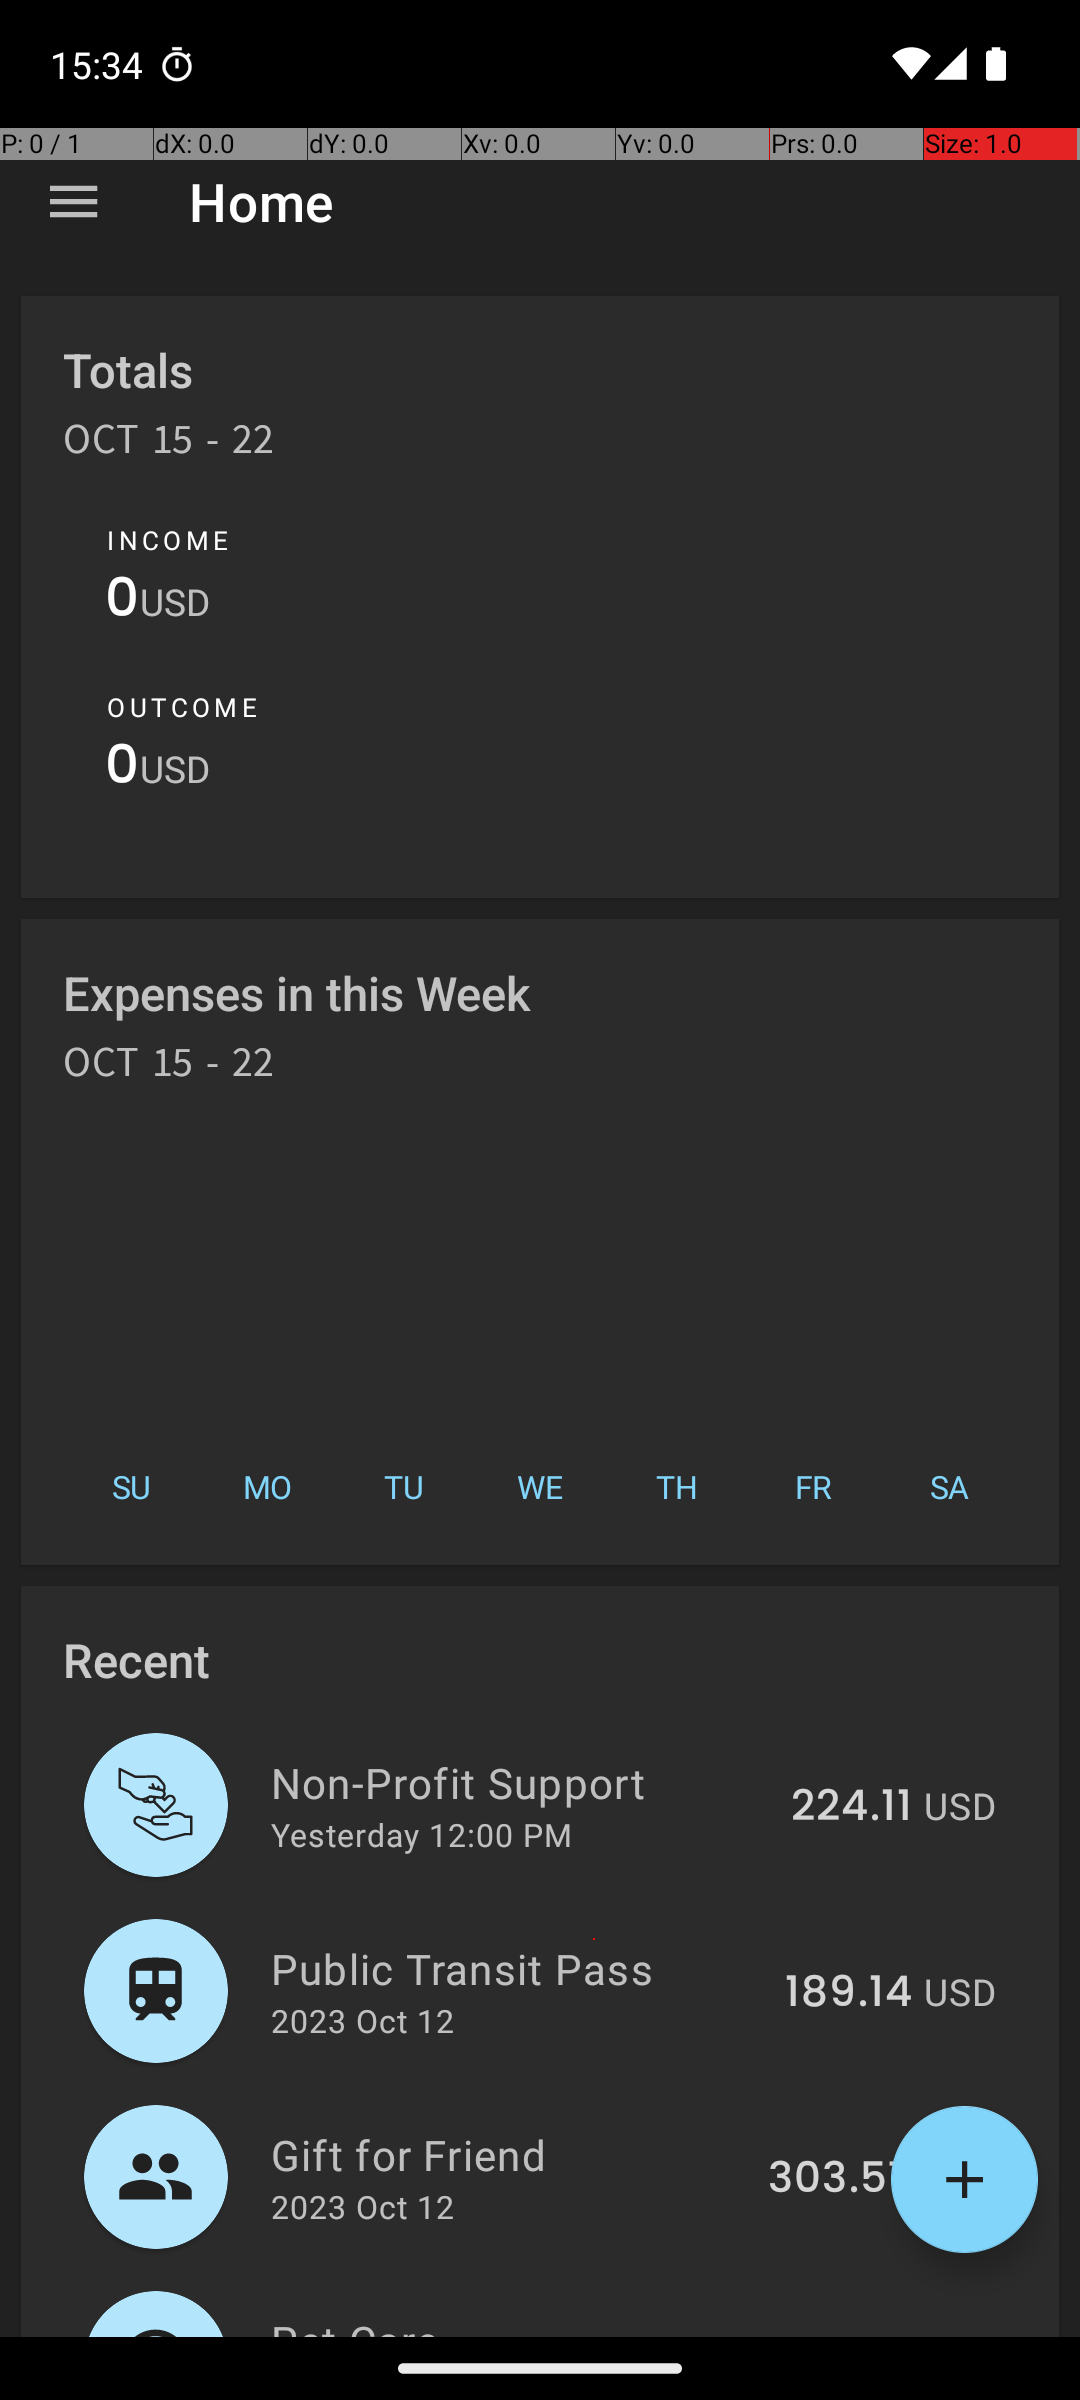  What do you see at coordinates (520, 1782) in the screenshot?
I see `Non-Profit Support` at bounding box center [520, 1782].